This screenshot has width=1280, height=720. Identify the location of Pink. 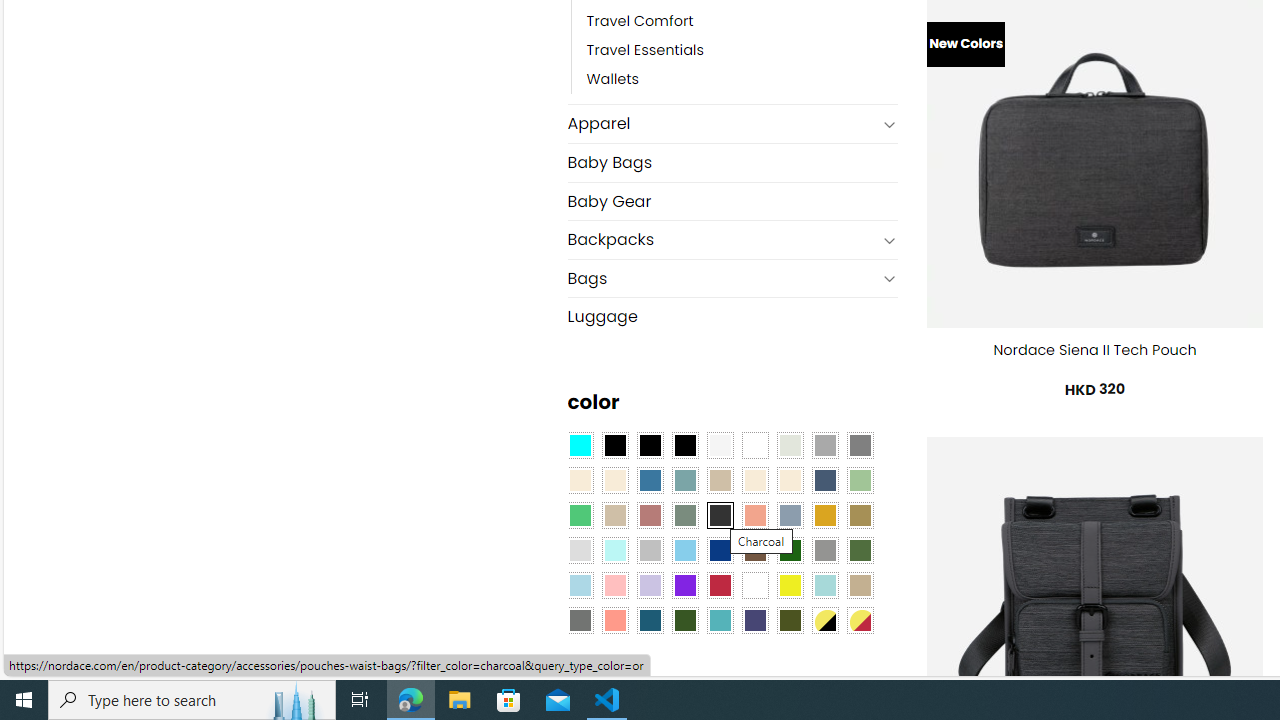
(614, 584).